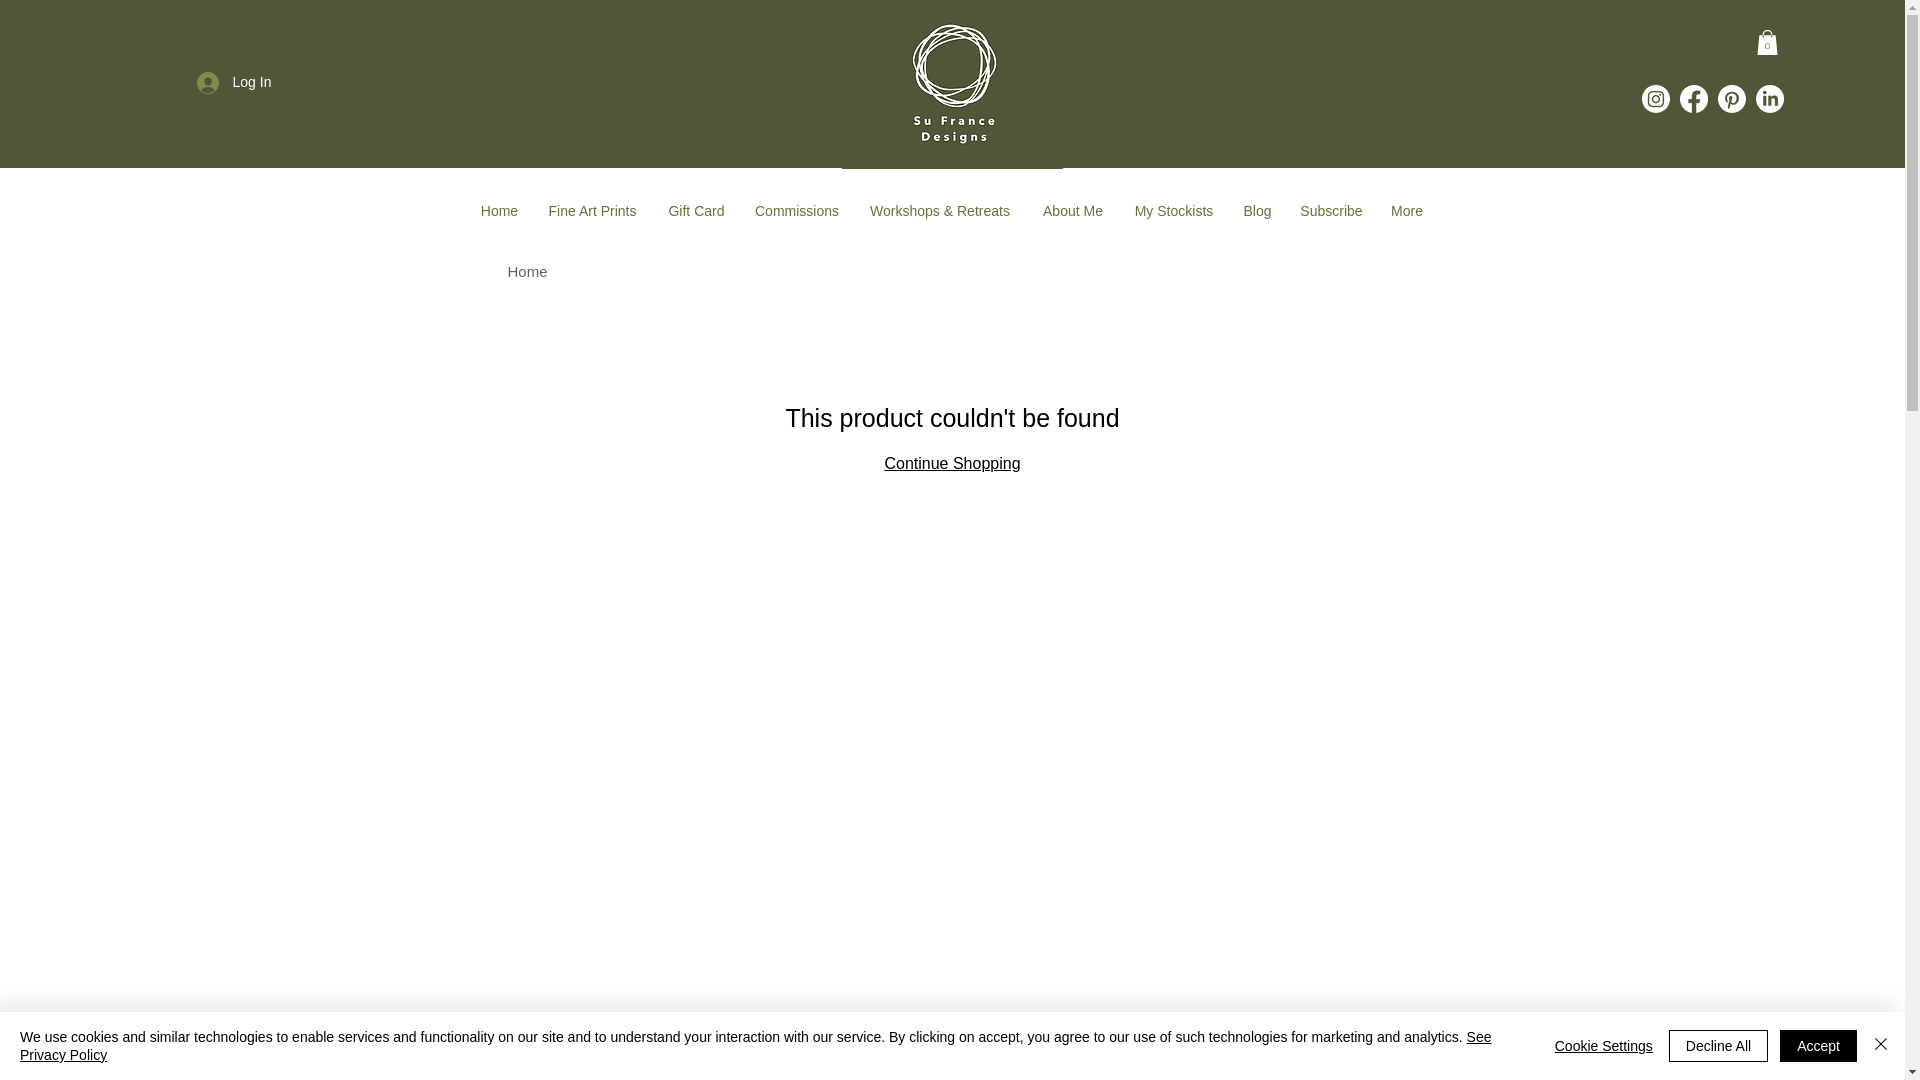  Describe the element at coordinates (592, 212) in the screenshot. I see `Fine Art Prints` at that location.